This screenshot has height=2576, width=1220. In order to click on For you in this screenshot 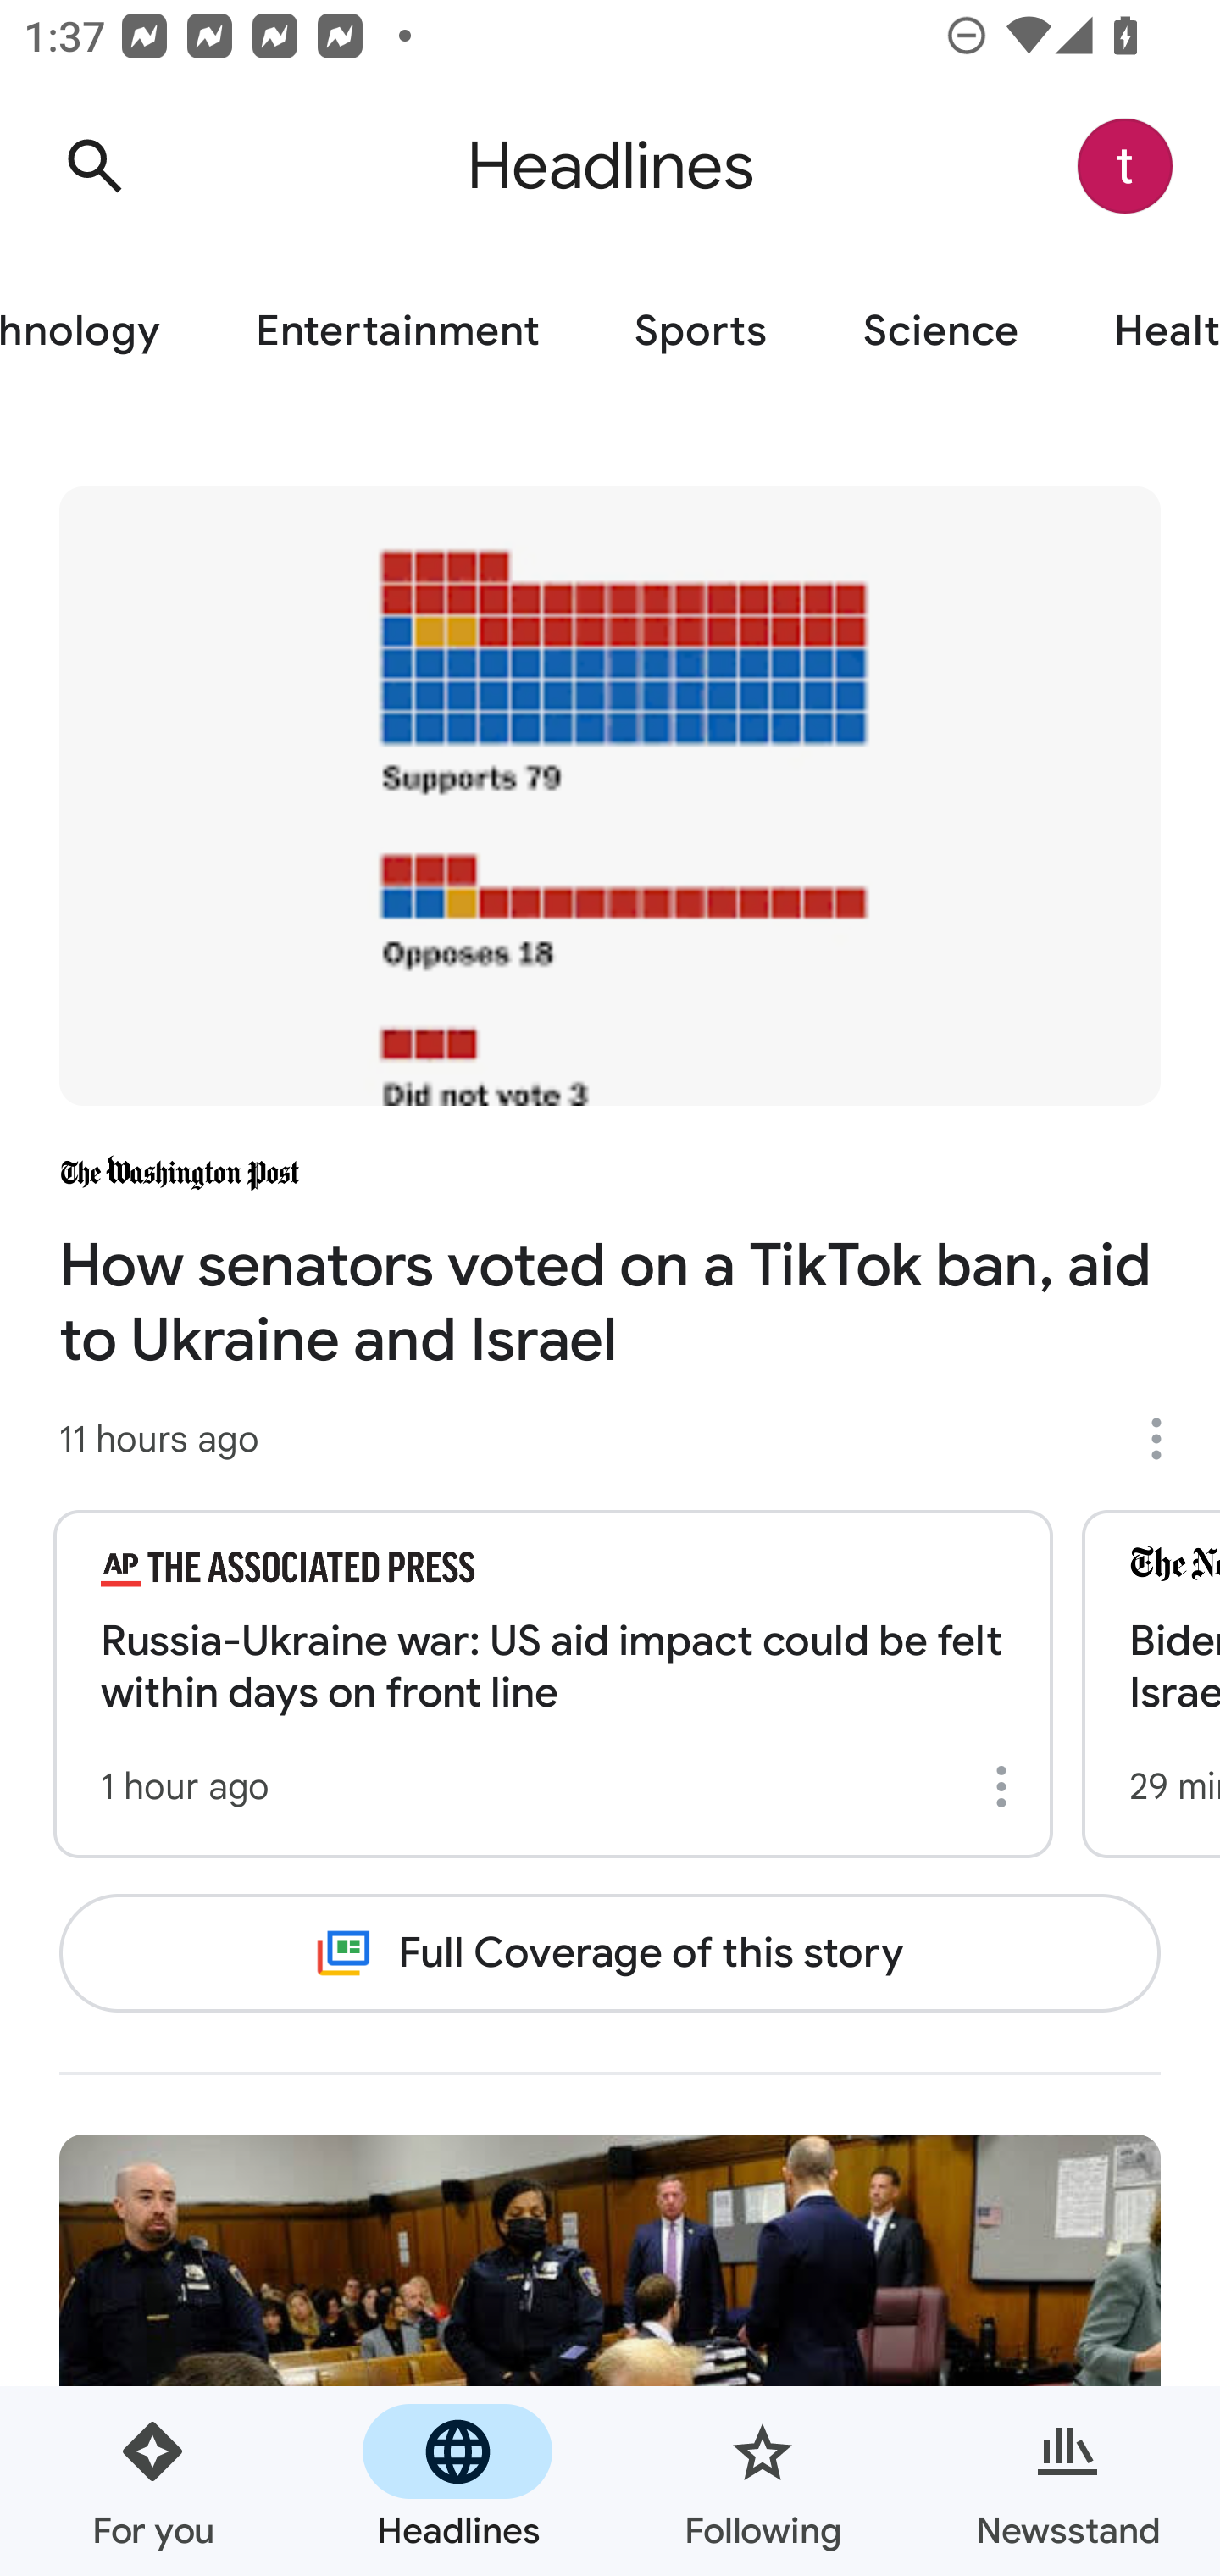, I will do `click(152, 2481)`.